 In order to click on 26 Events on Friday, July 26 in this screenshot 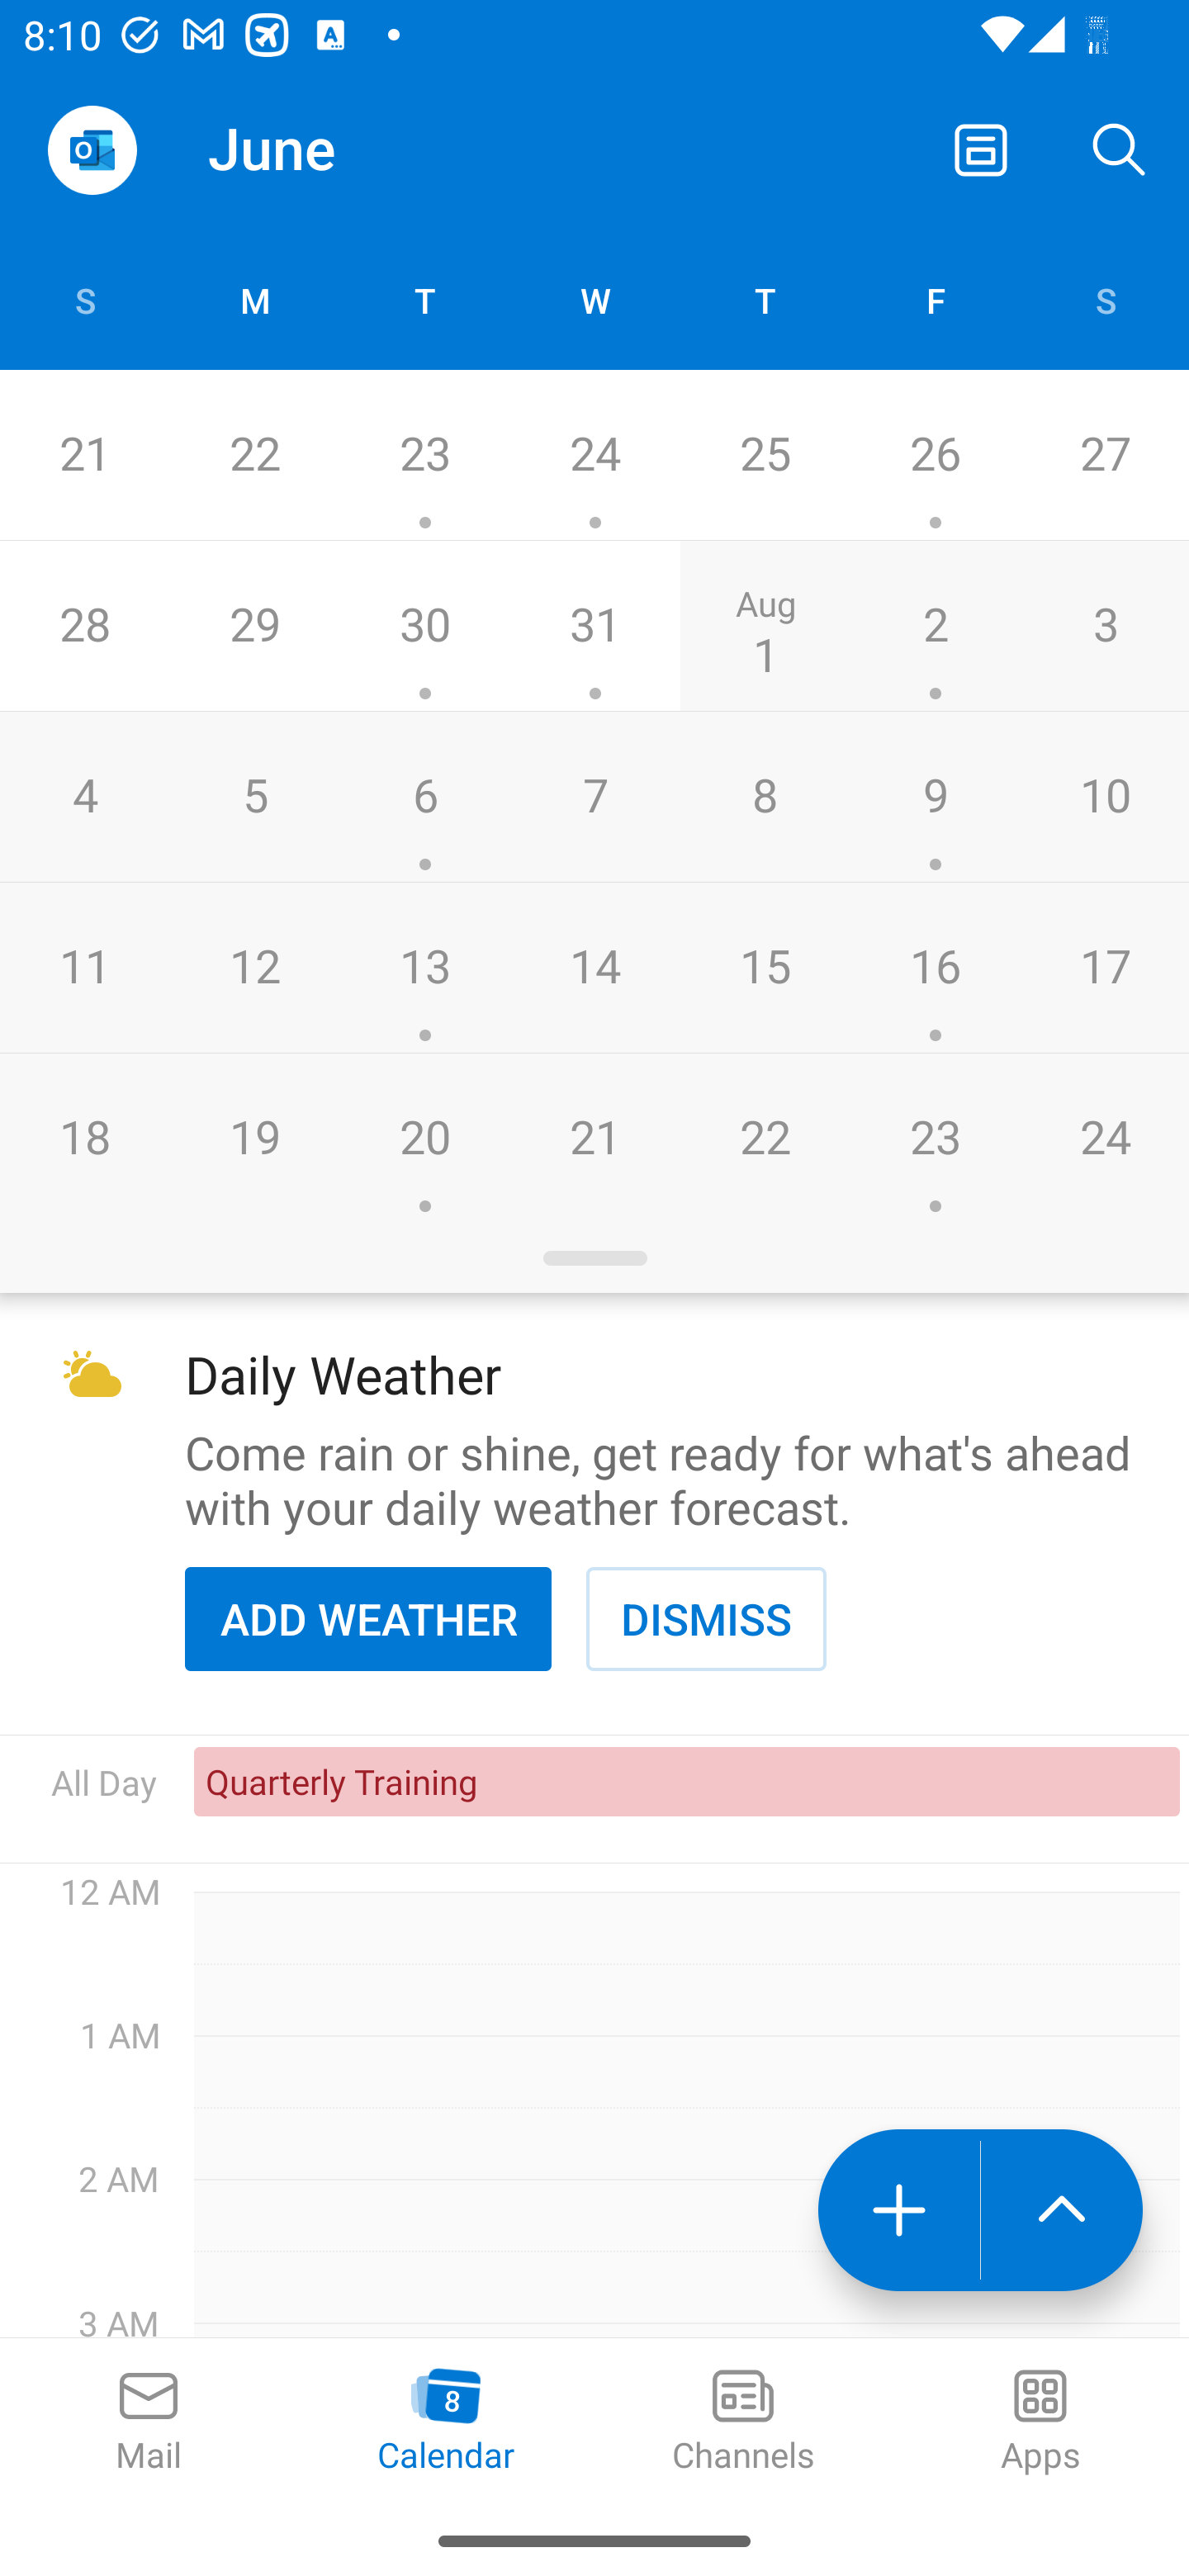, I will do `click(935, 456)`.